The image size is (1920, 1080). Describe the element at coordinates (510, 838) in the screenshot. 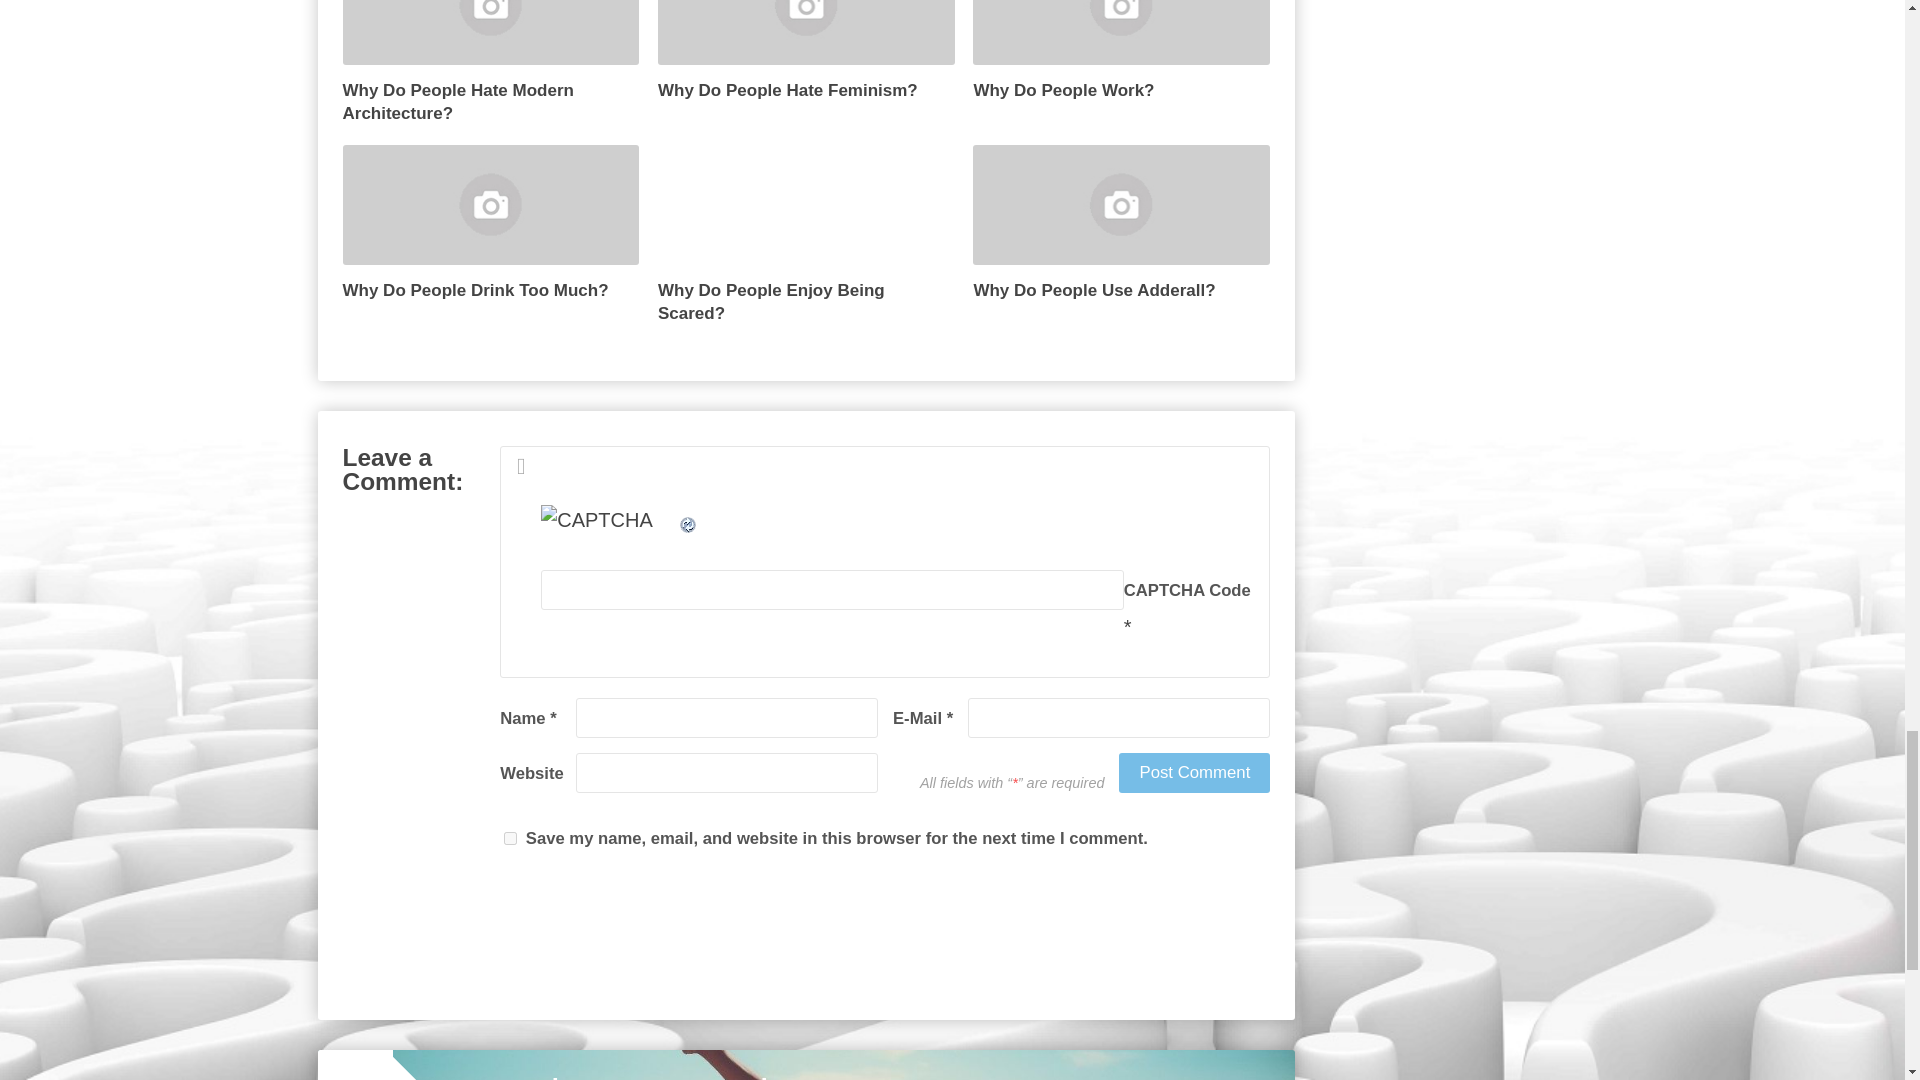

I see `yes` at that location.